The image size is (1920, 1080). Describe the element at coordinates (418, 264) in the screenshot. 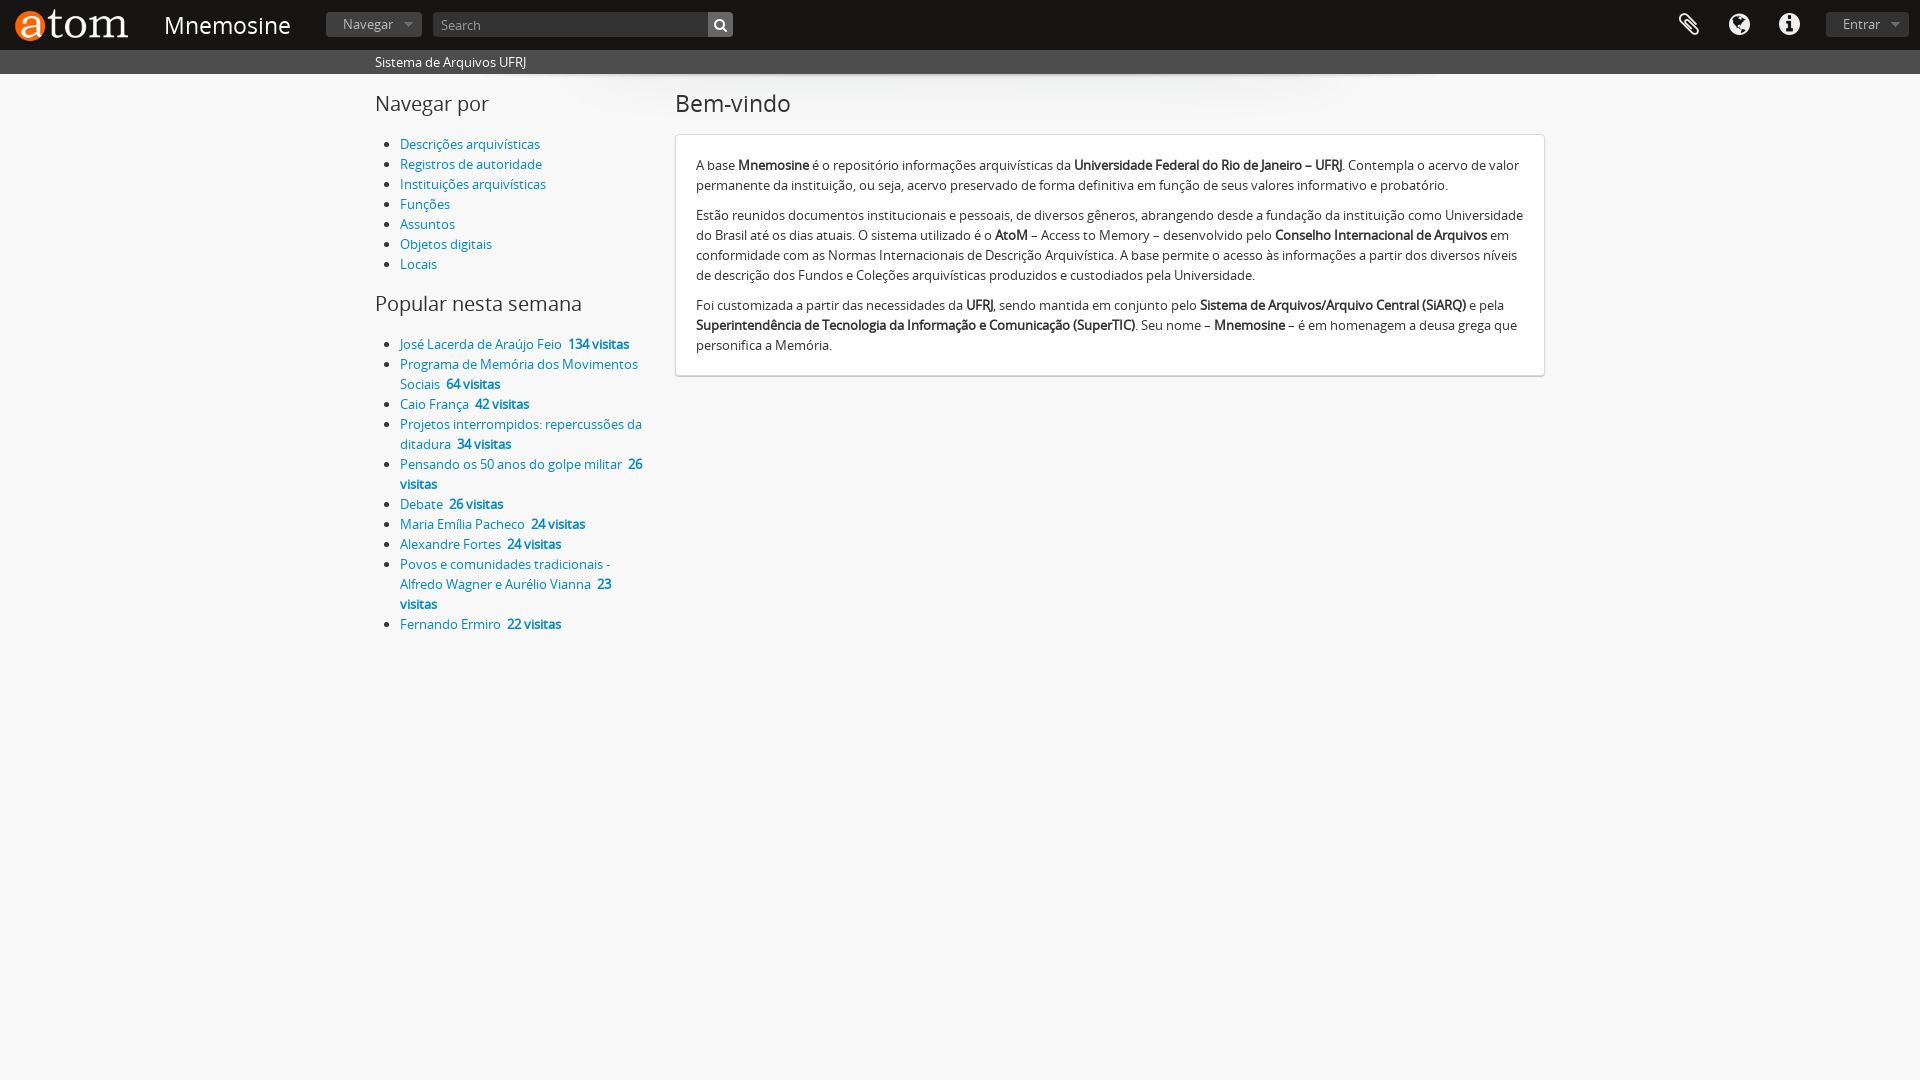

I see `Locais` at that location.